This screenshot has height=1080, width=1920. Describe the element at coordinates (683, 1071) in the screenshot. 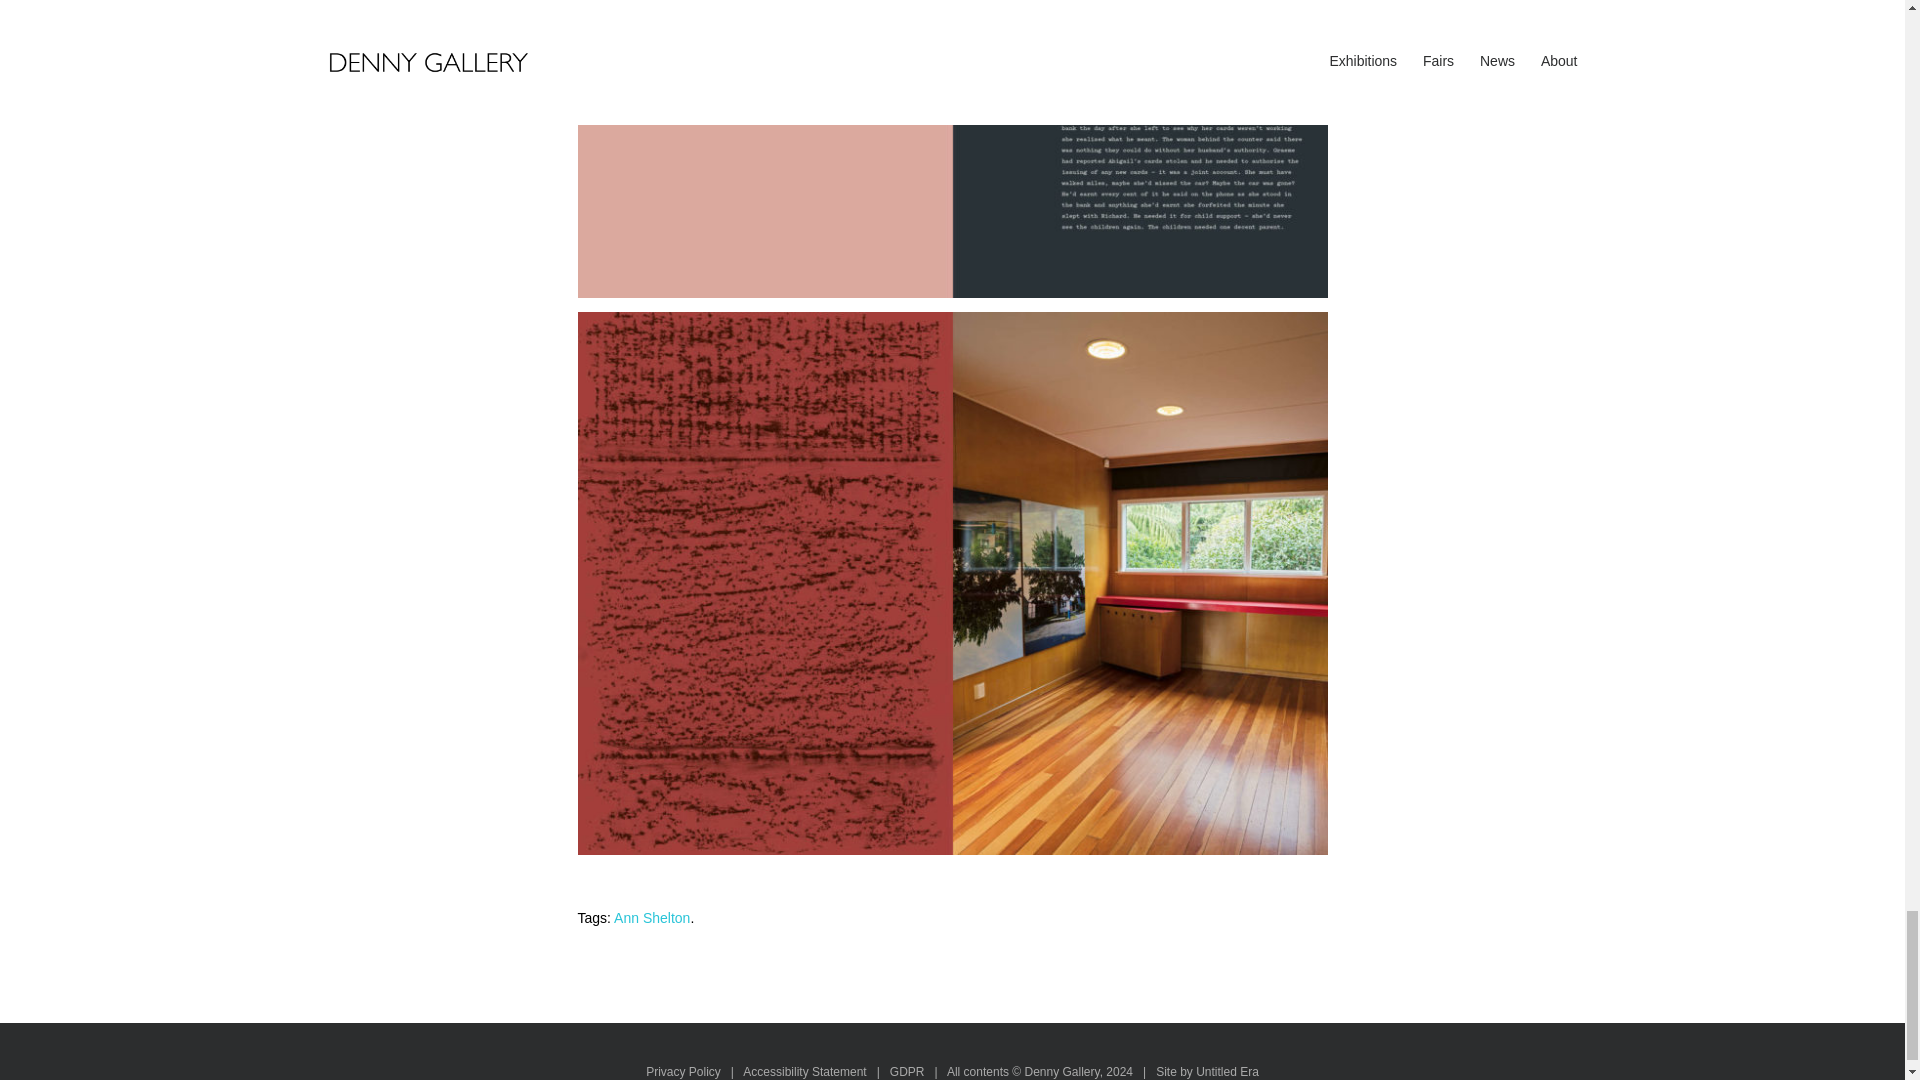

I see `Privacy Policy` at that location.